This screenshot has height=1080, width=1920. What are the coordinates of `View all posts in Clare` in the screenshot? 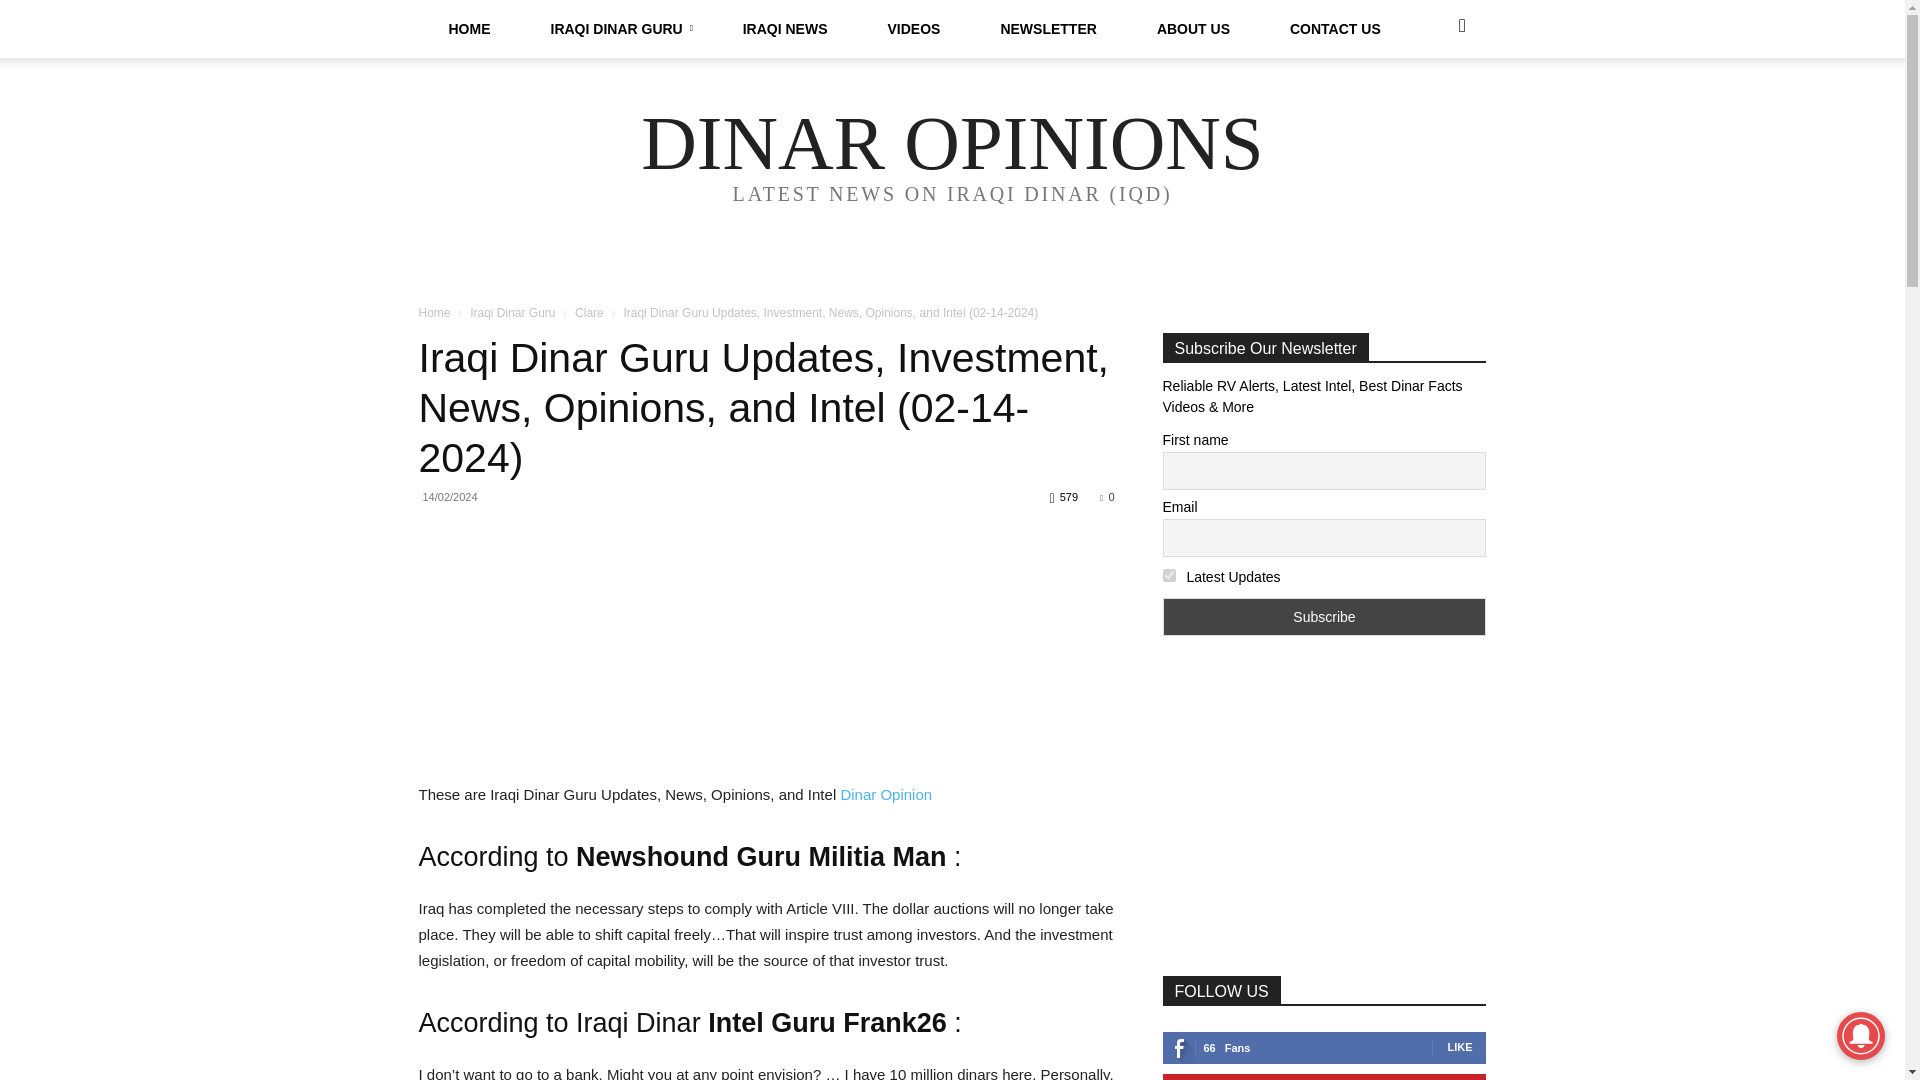 It's located at (589, 312).